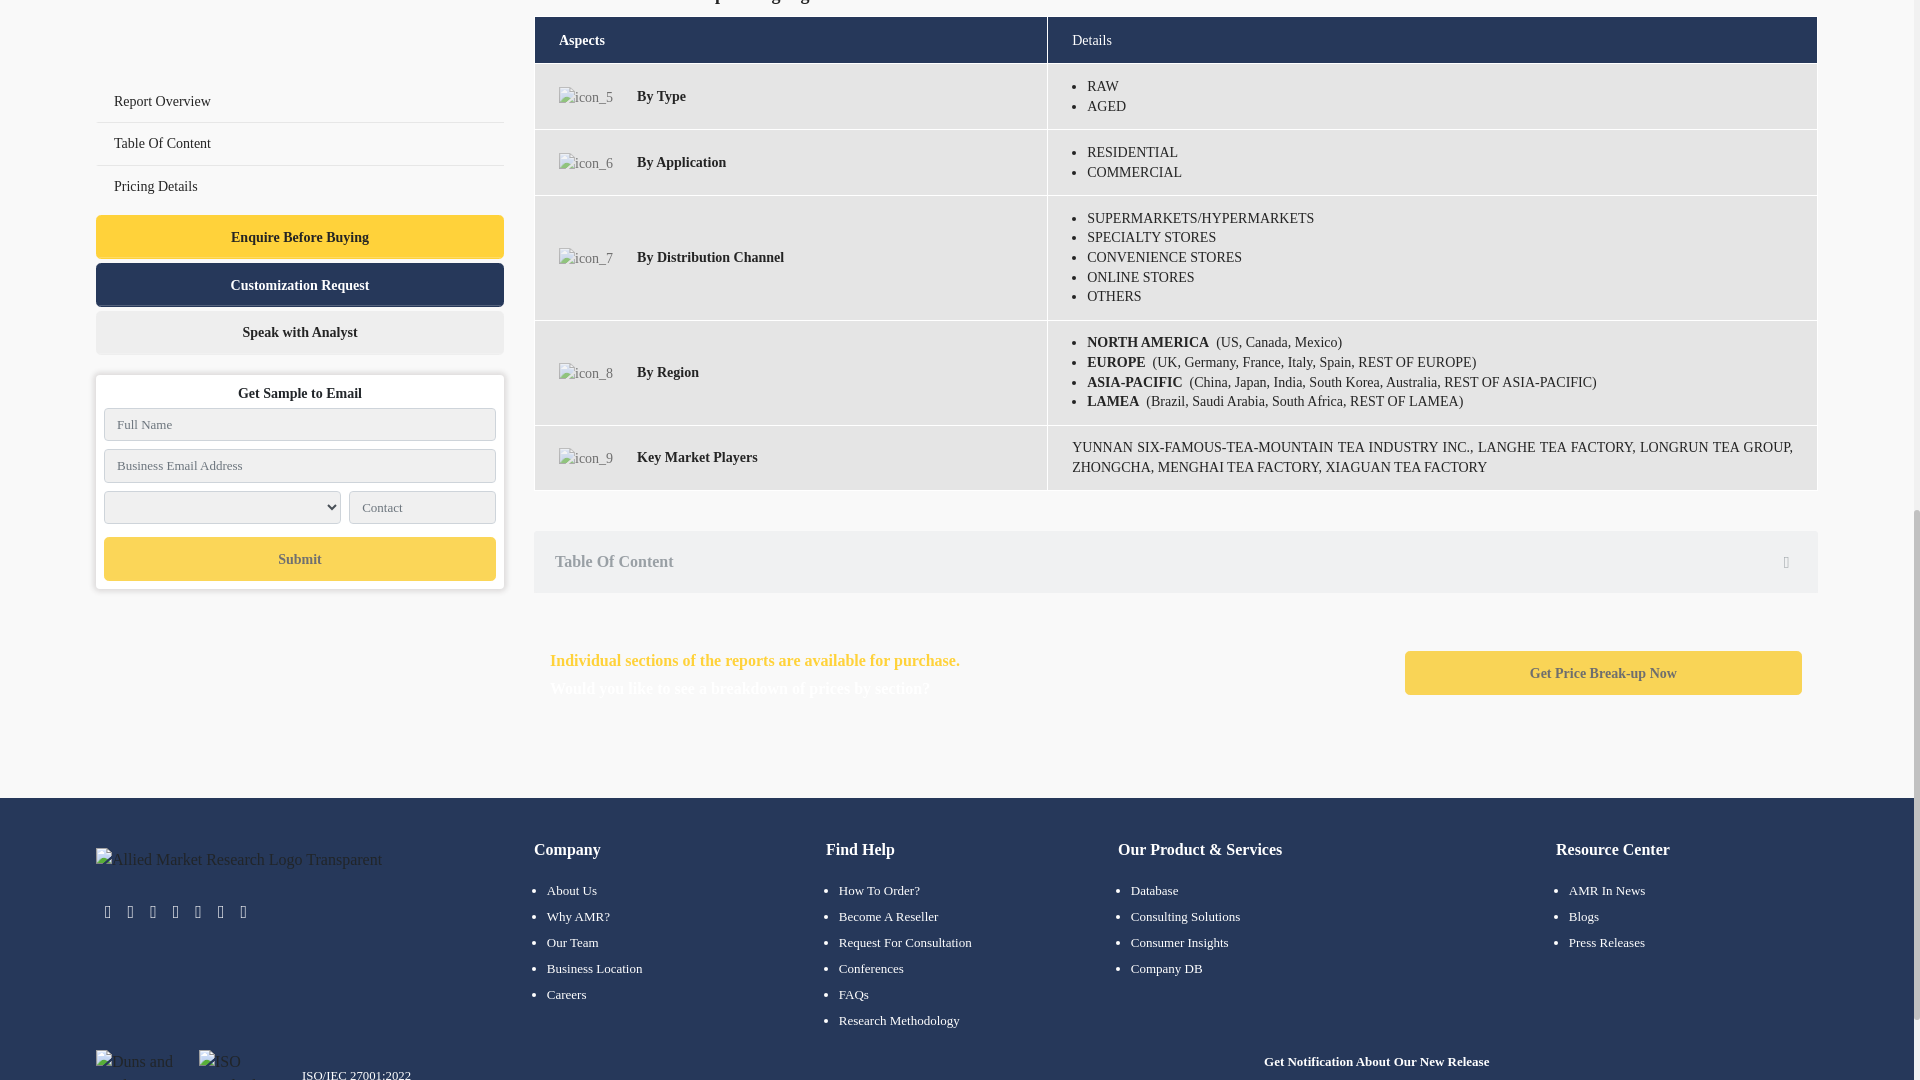  Describe the element at coordinates (585, 98) in the screenshot. I see `Pu-erh Tea Market By Type` at that location.